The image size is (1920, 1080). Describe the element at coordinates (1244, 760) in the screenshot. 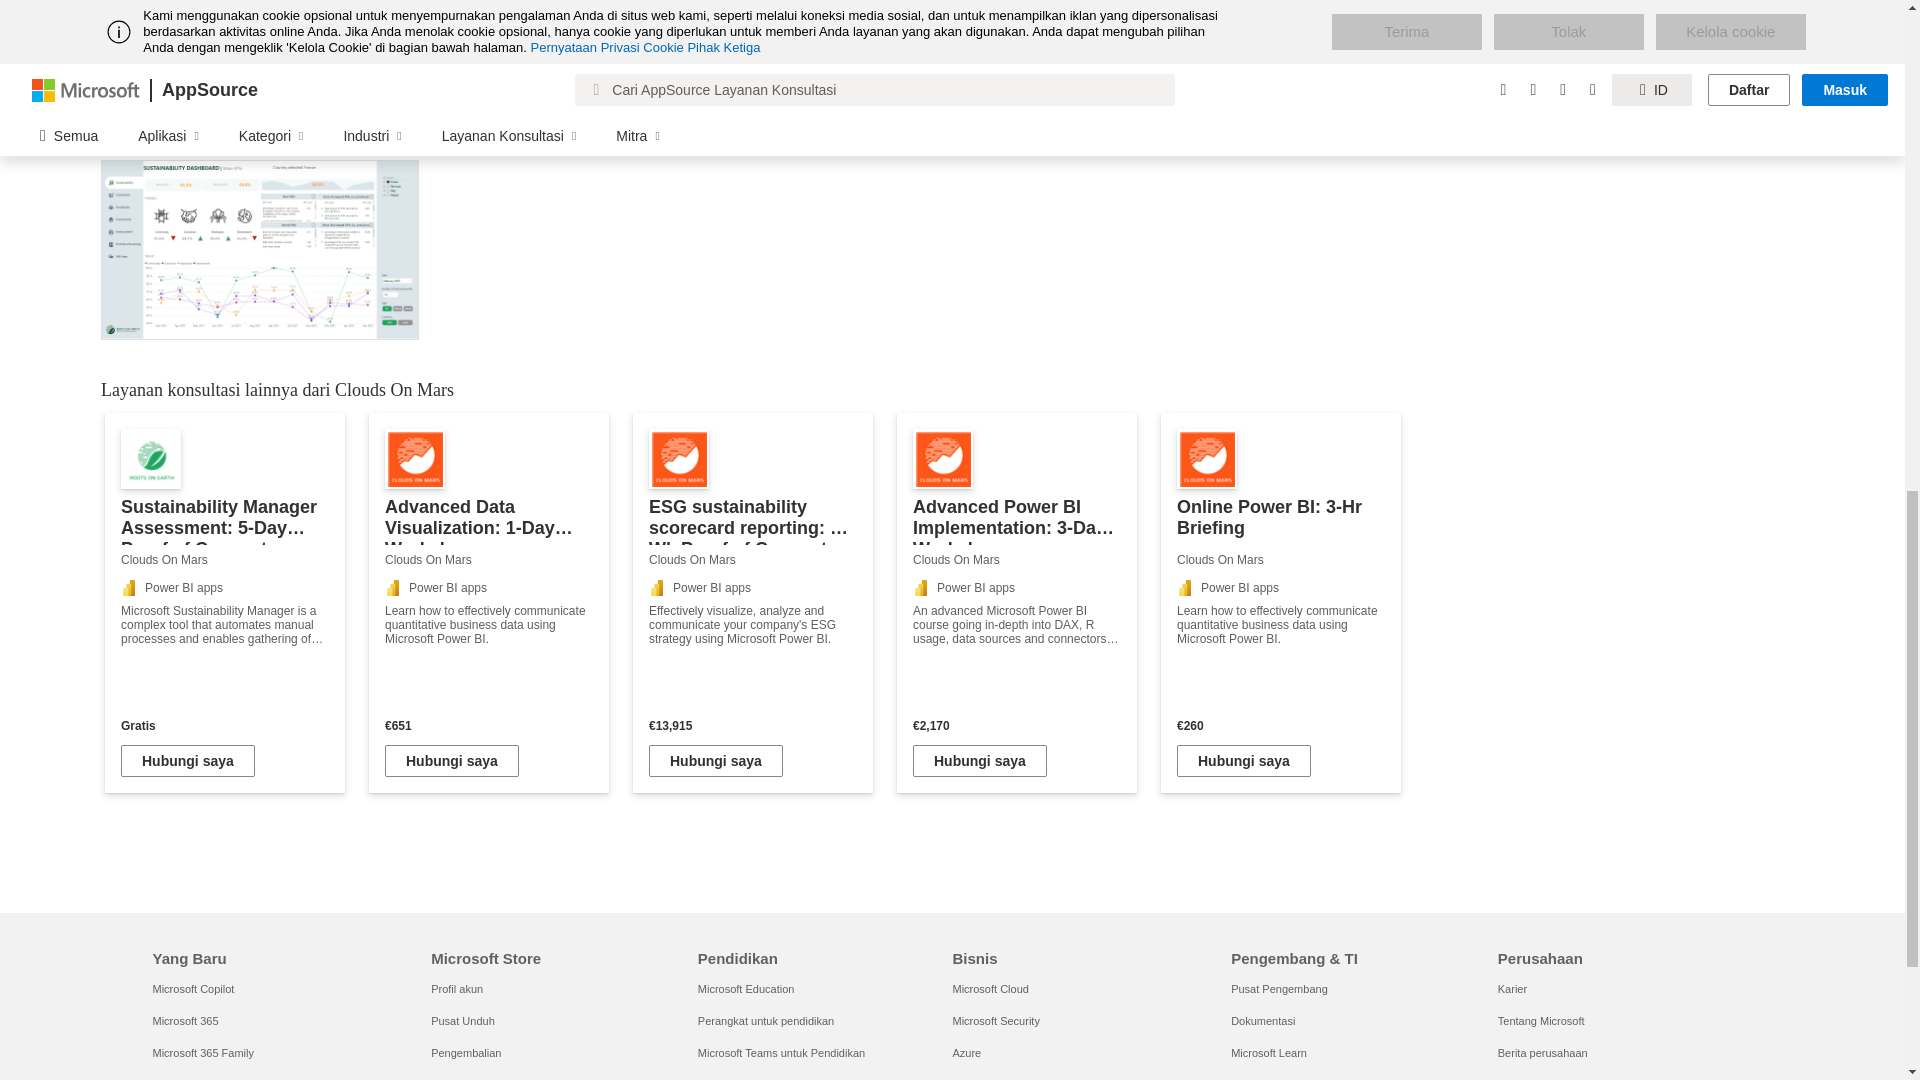

I see `Hubungi saya` at that location.